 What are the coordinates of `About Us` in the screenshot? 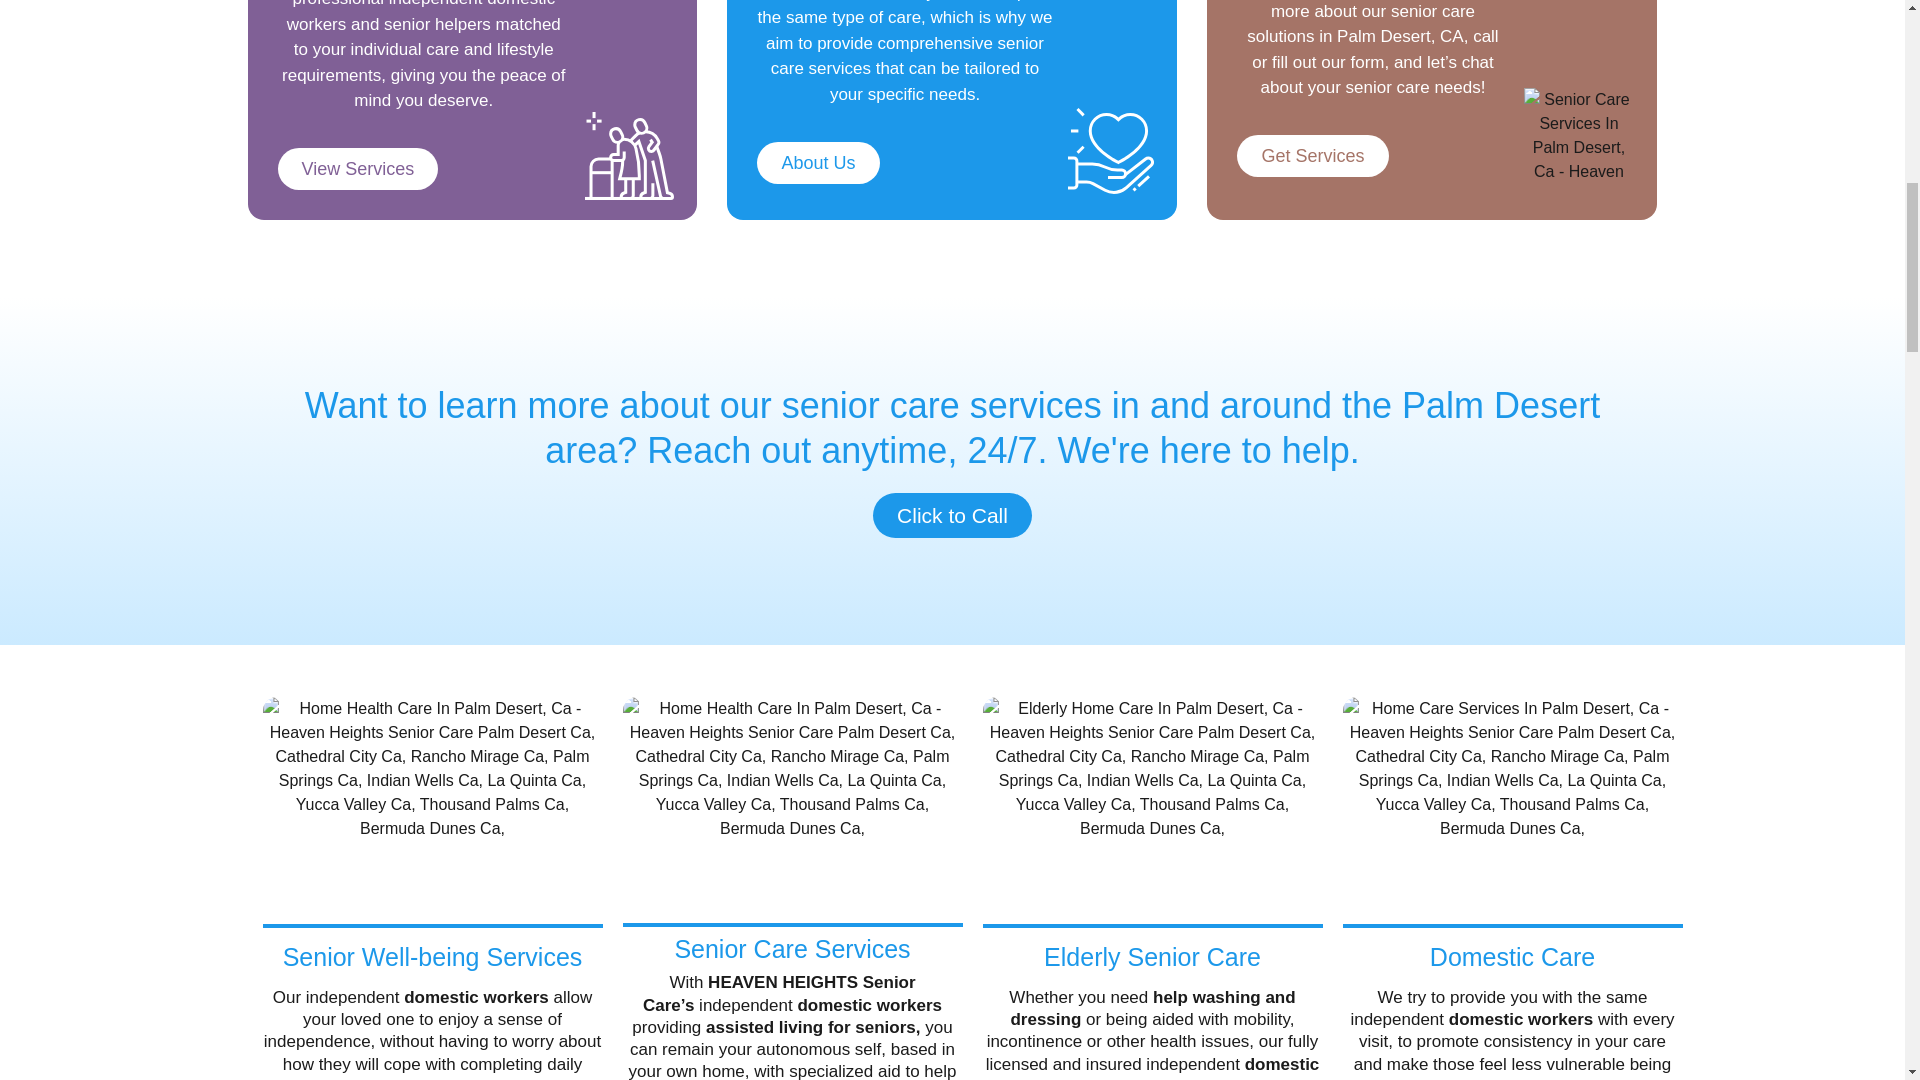 It's located at (818, 162).